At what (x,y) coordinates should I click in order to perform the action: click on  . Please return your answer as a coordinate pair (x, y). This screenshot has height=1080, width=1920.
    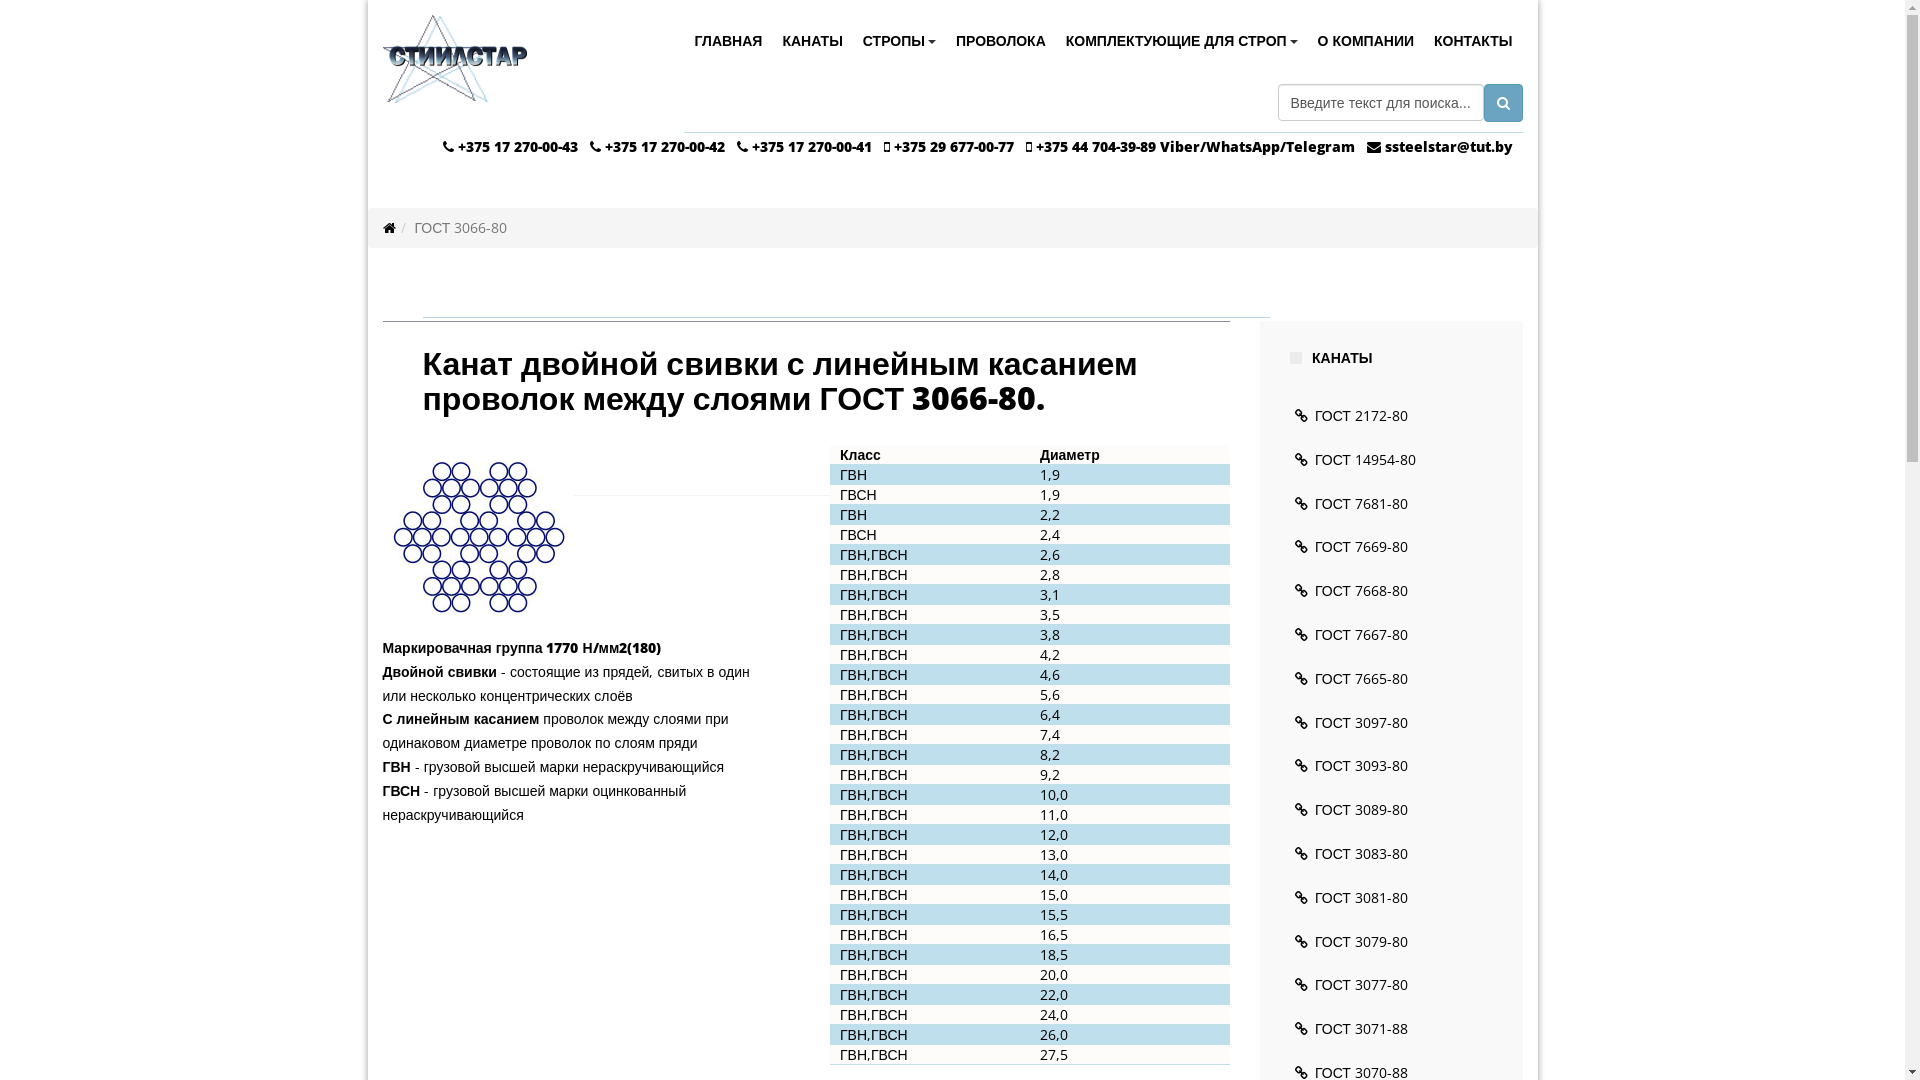
    Looking at the image, I should click on (889, 146).